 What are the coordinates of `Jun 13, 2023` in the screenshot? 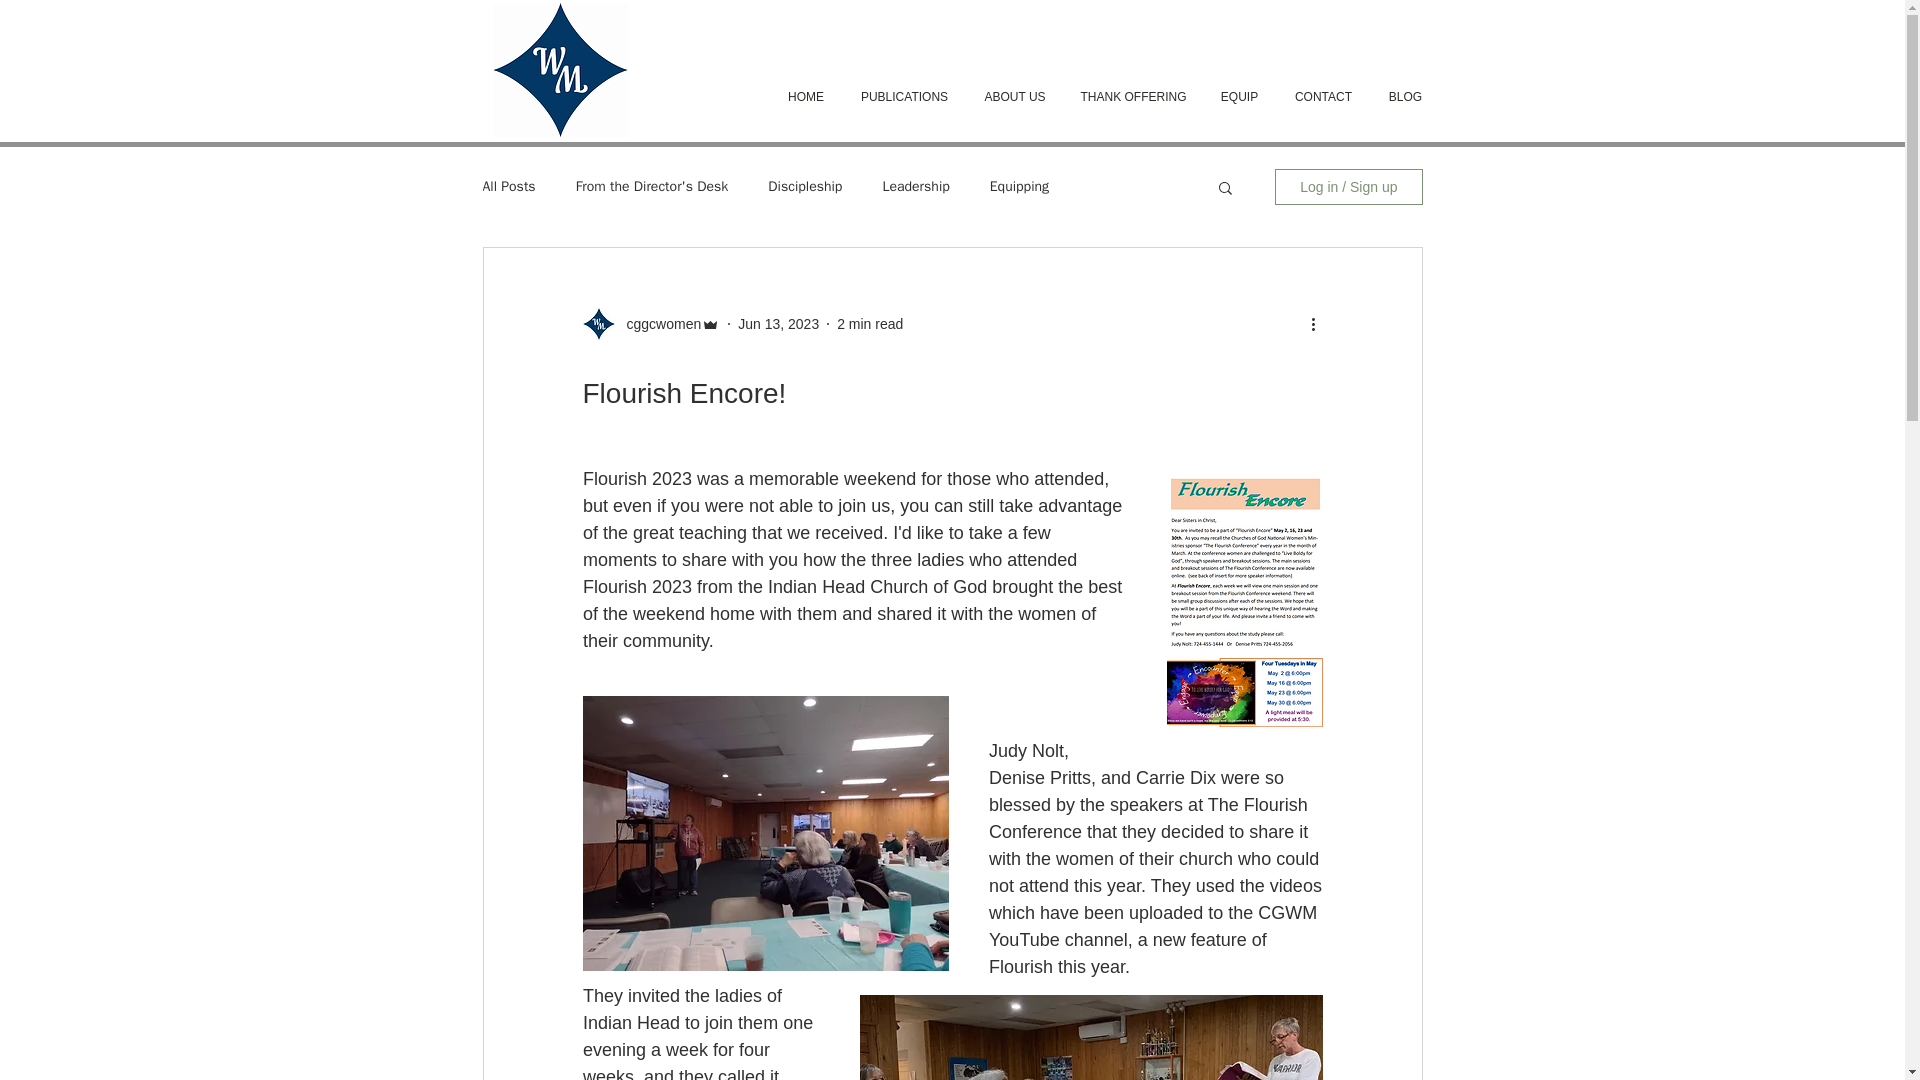 It's located at (778, 324).